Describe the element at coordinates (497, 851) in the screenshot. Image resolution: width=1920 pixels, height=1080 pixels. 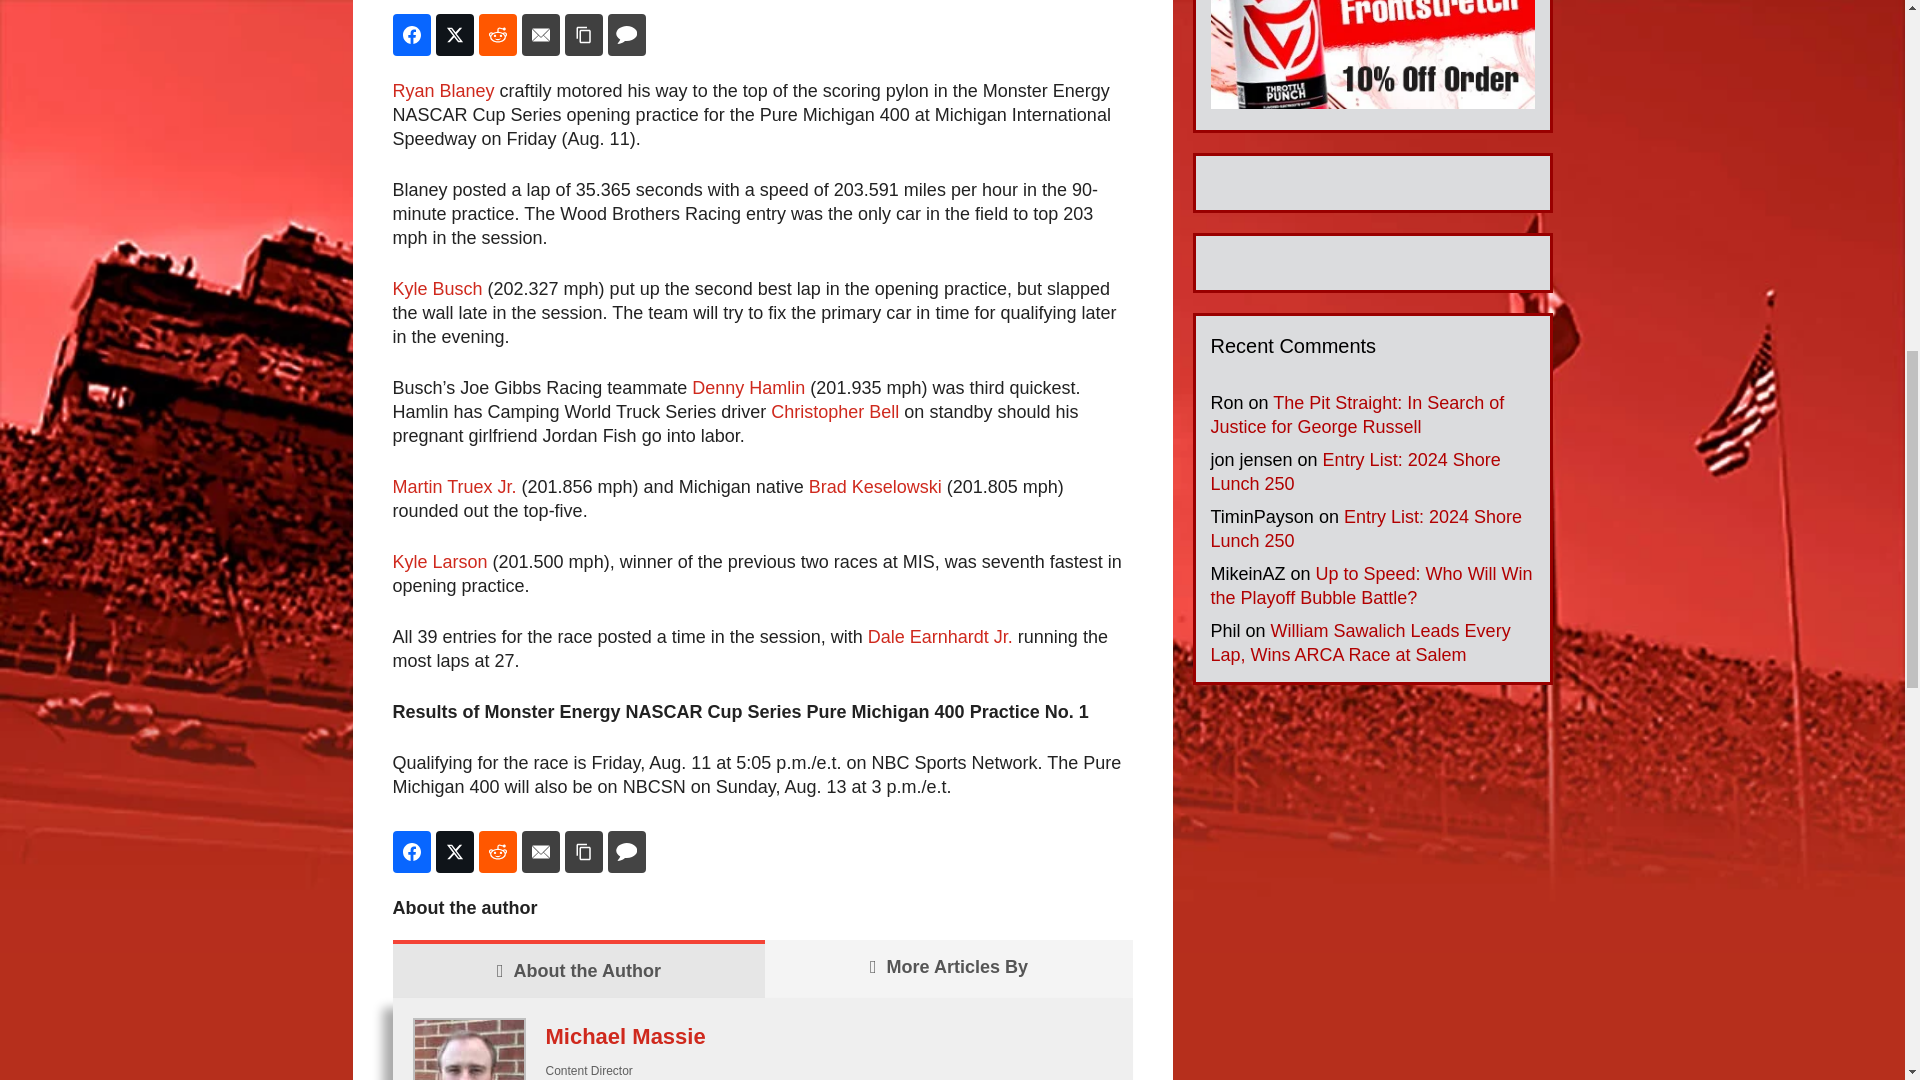
I see `Share on Reddit` at that location.